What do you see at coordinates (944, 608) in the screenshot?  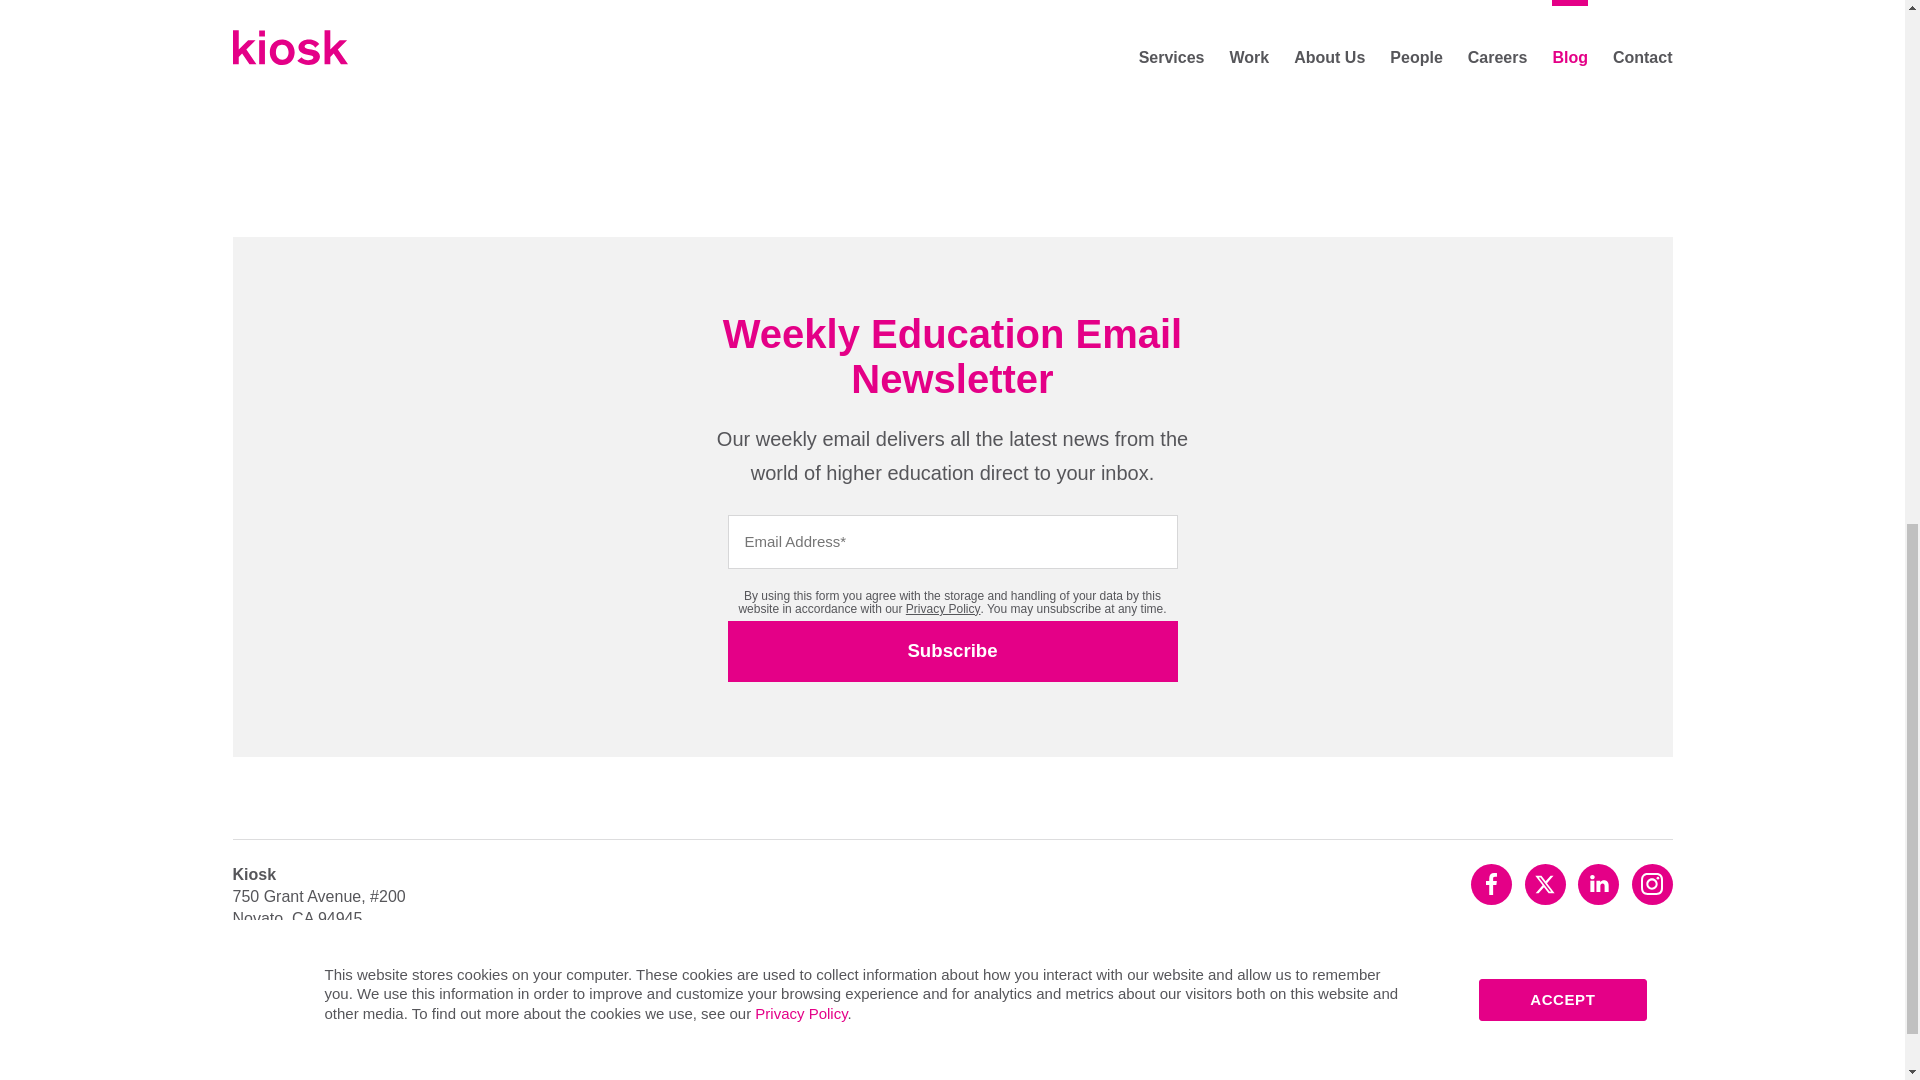 I see `Privacy Policy` at bounding box center [944, 608].